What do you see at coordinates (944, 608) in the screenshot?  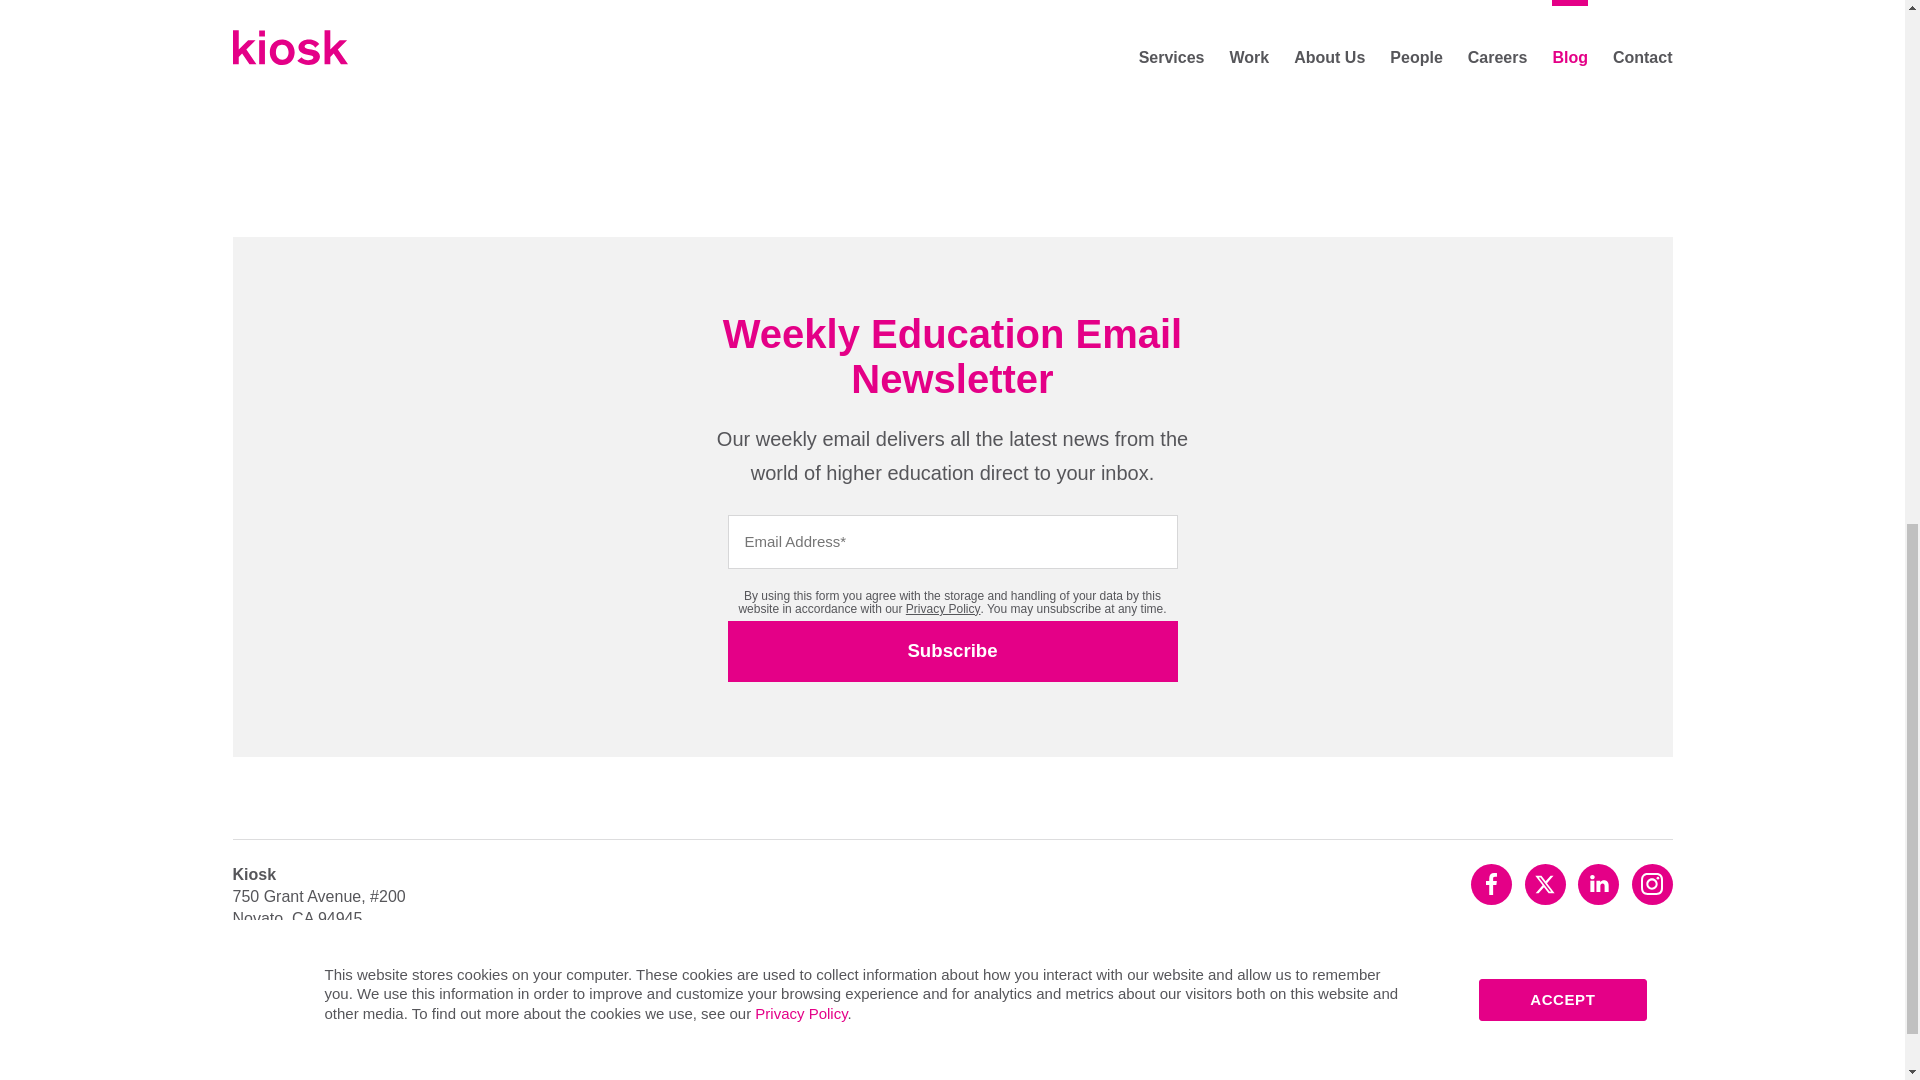 I see `Privacy Policy` at bounding box center [944, 608].